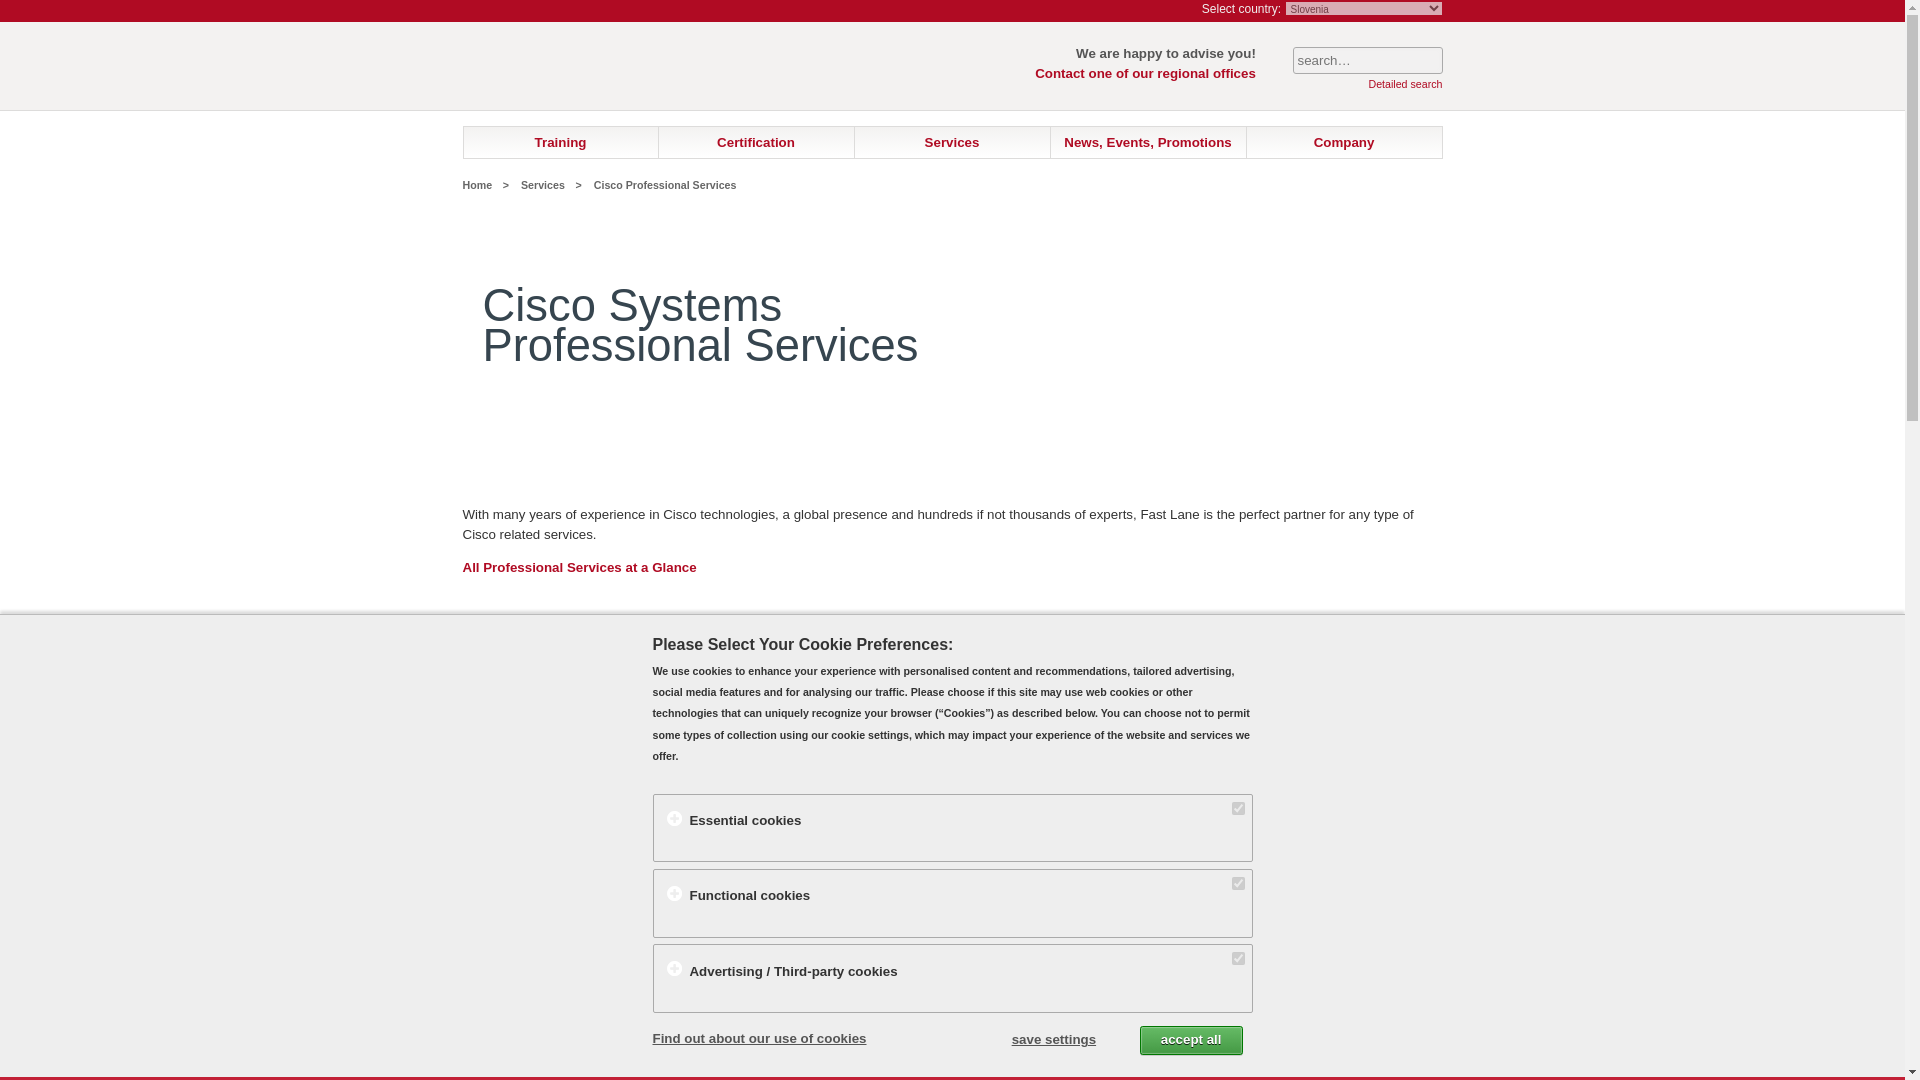 The height and width of the screenshot is (1080, 1920). What do you see at coordinates (1144, 73) in the screenshot?
I see `Contact one of our regional offices` at bounding box center [1144, 73].